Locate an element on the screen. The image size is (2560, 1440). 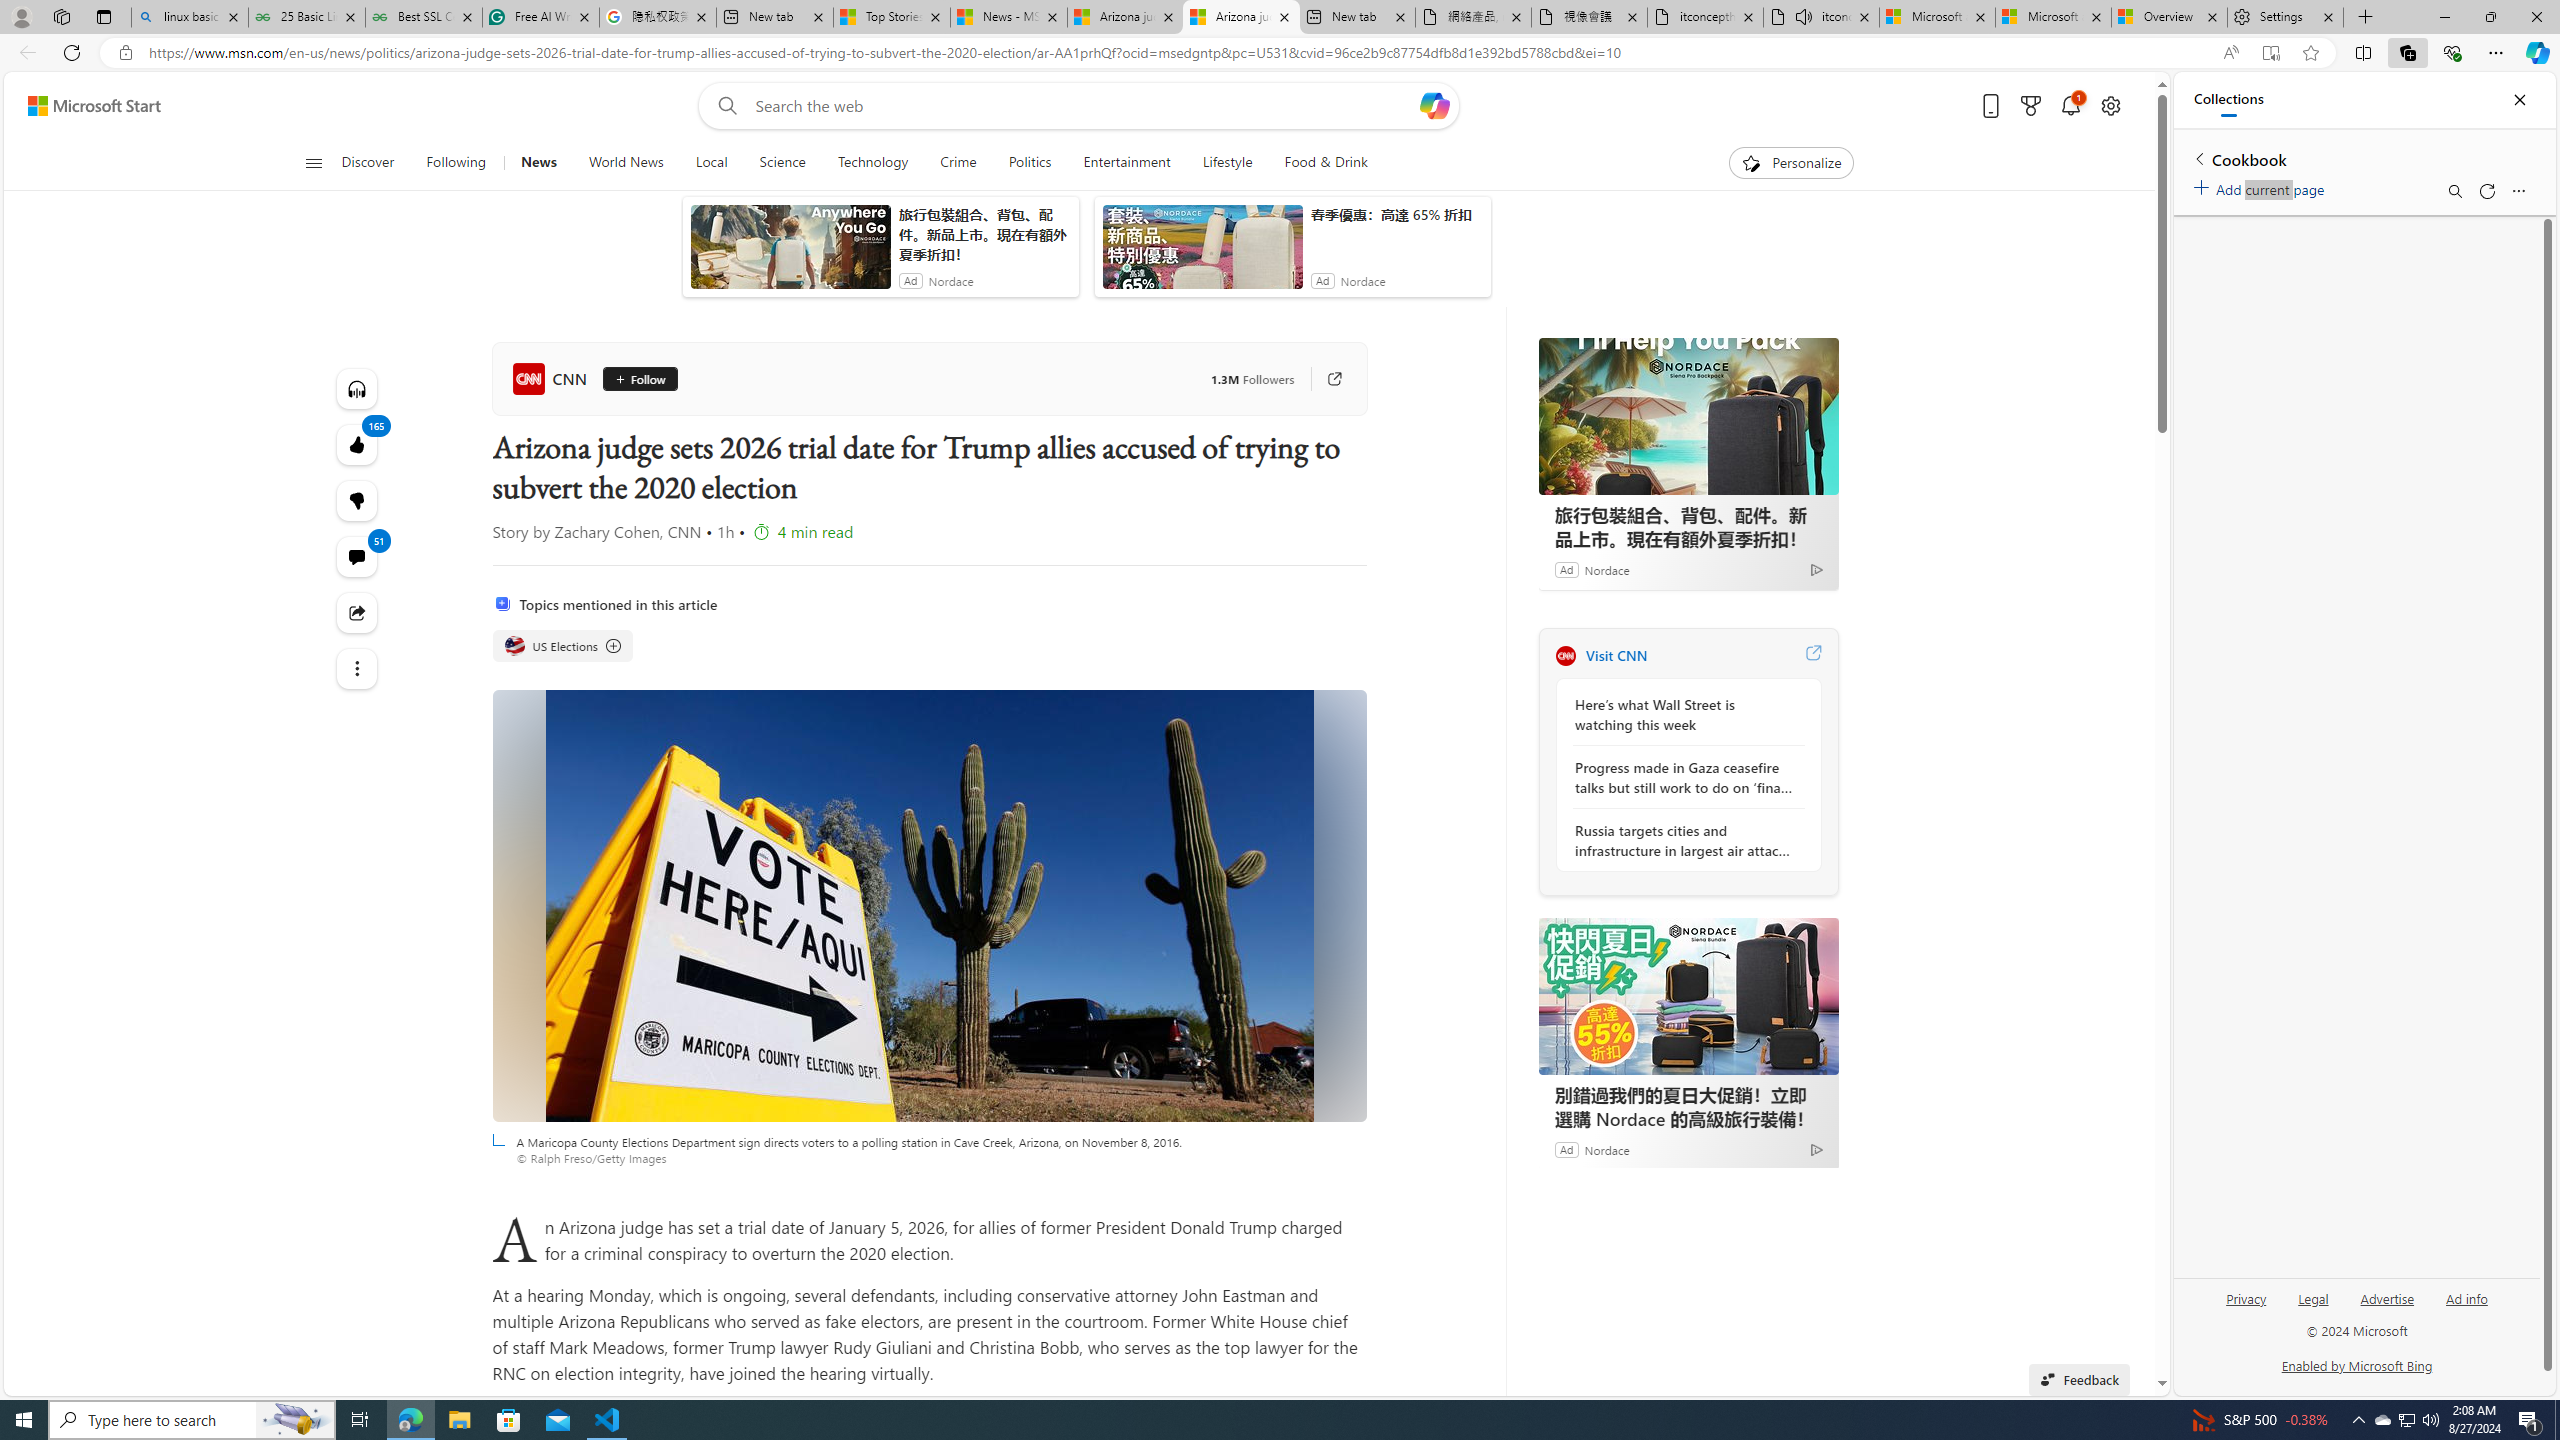
Open navigation menu is located at coordinates (313, 162).